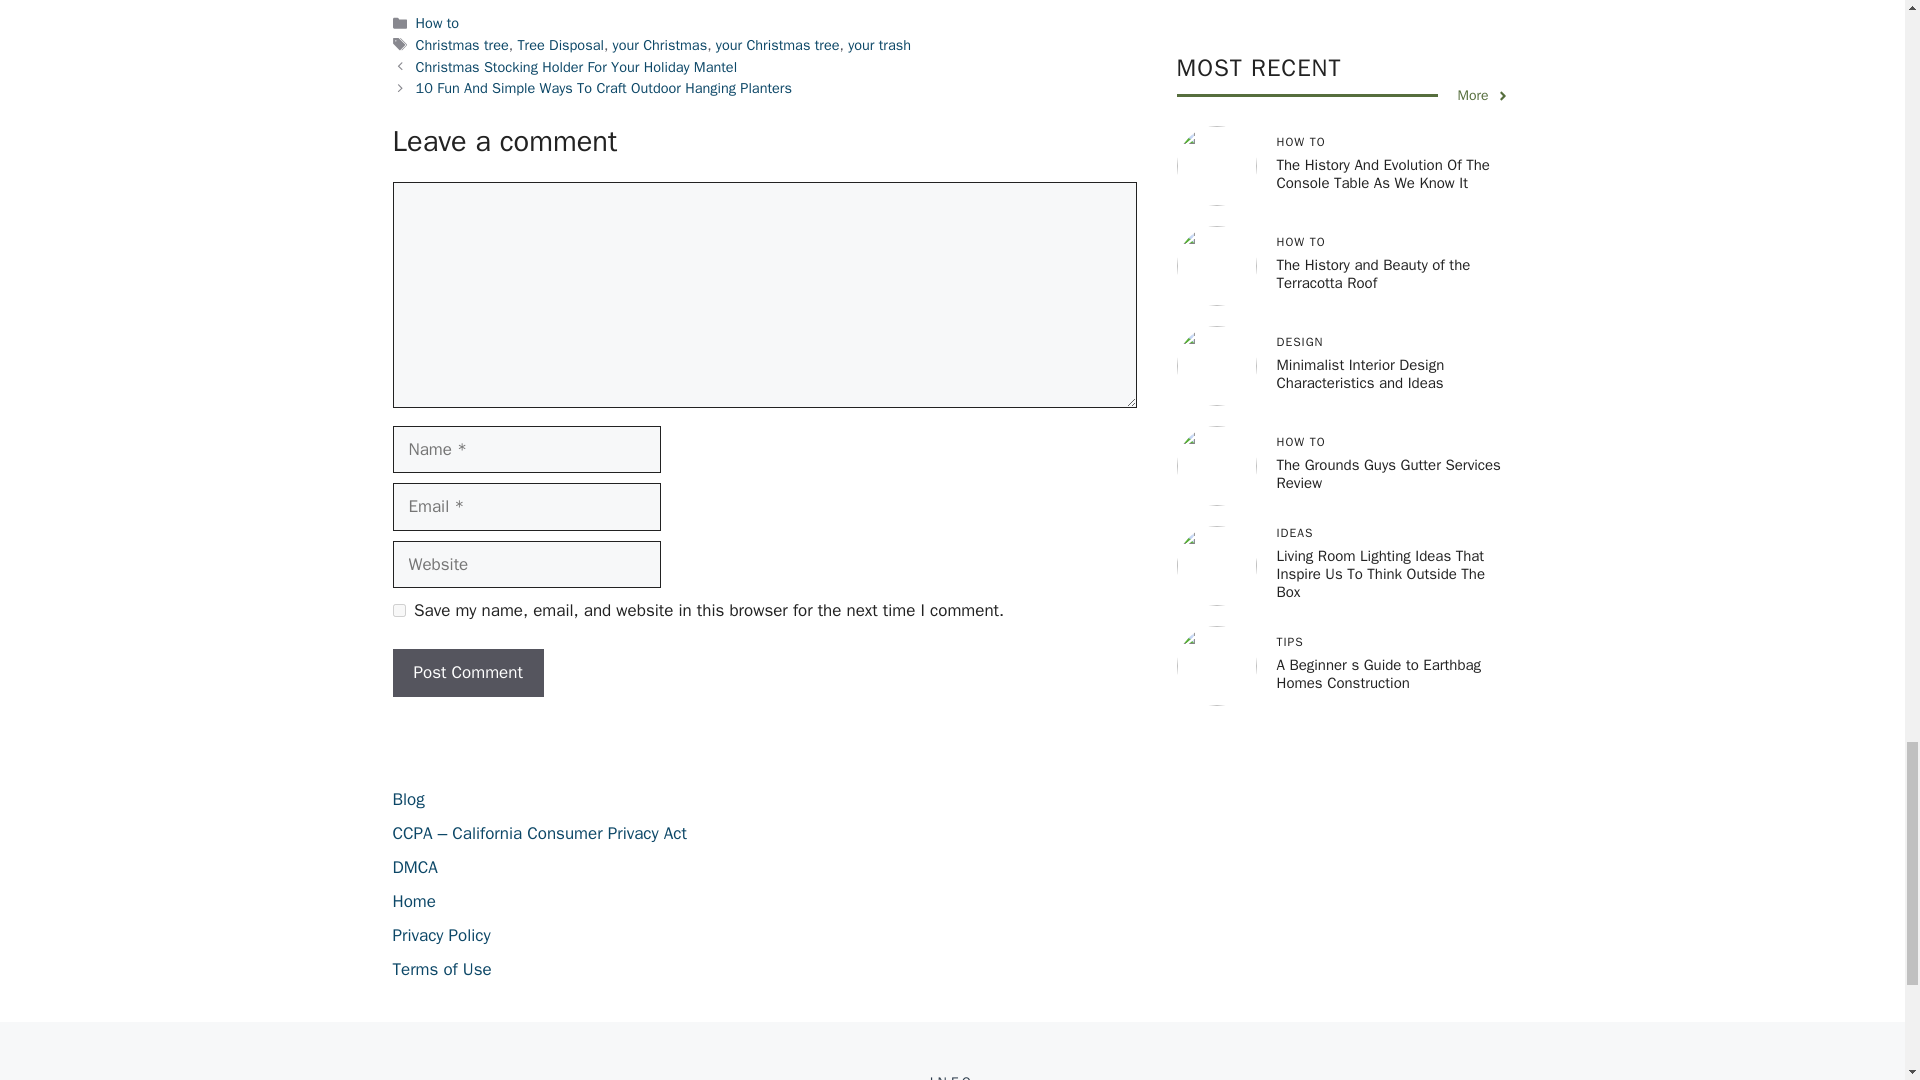 The image size is (1920, 1080). I want to click on Post Comment, so click(467, 672).